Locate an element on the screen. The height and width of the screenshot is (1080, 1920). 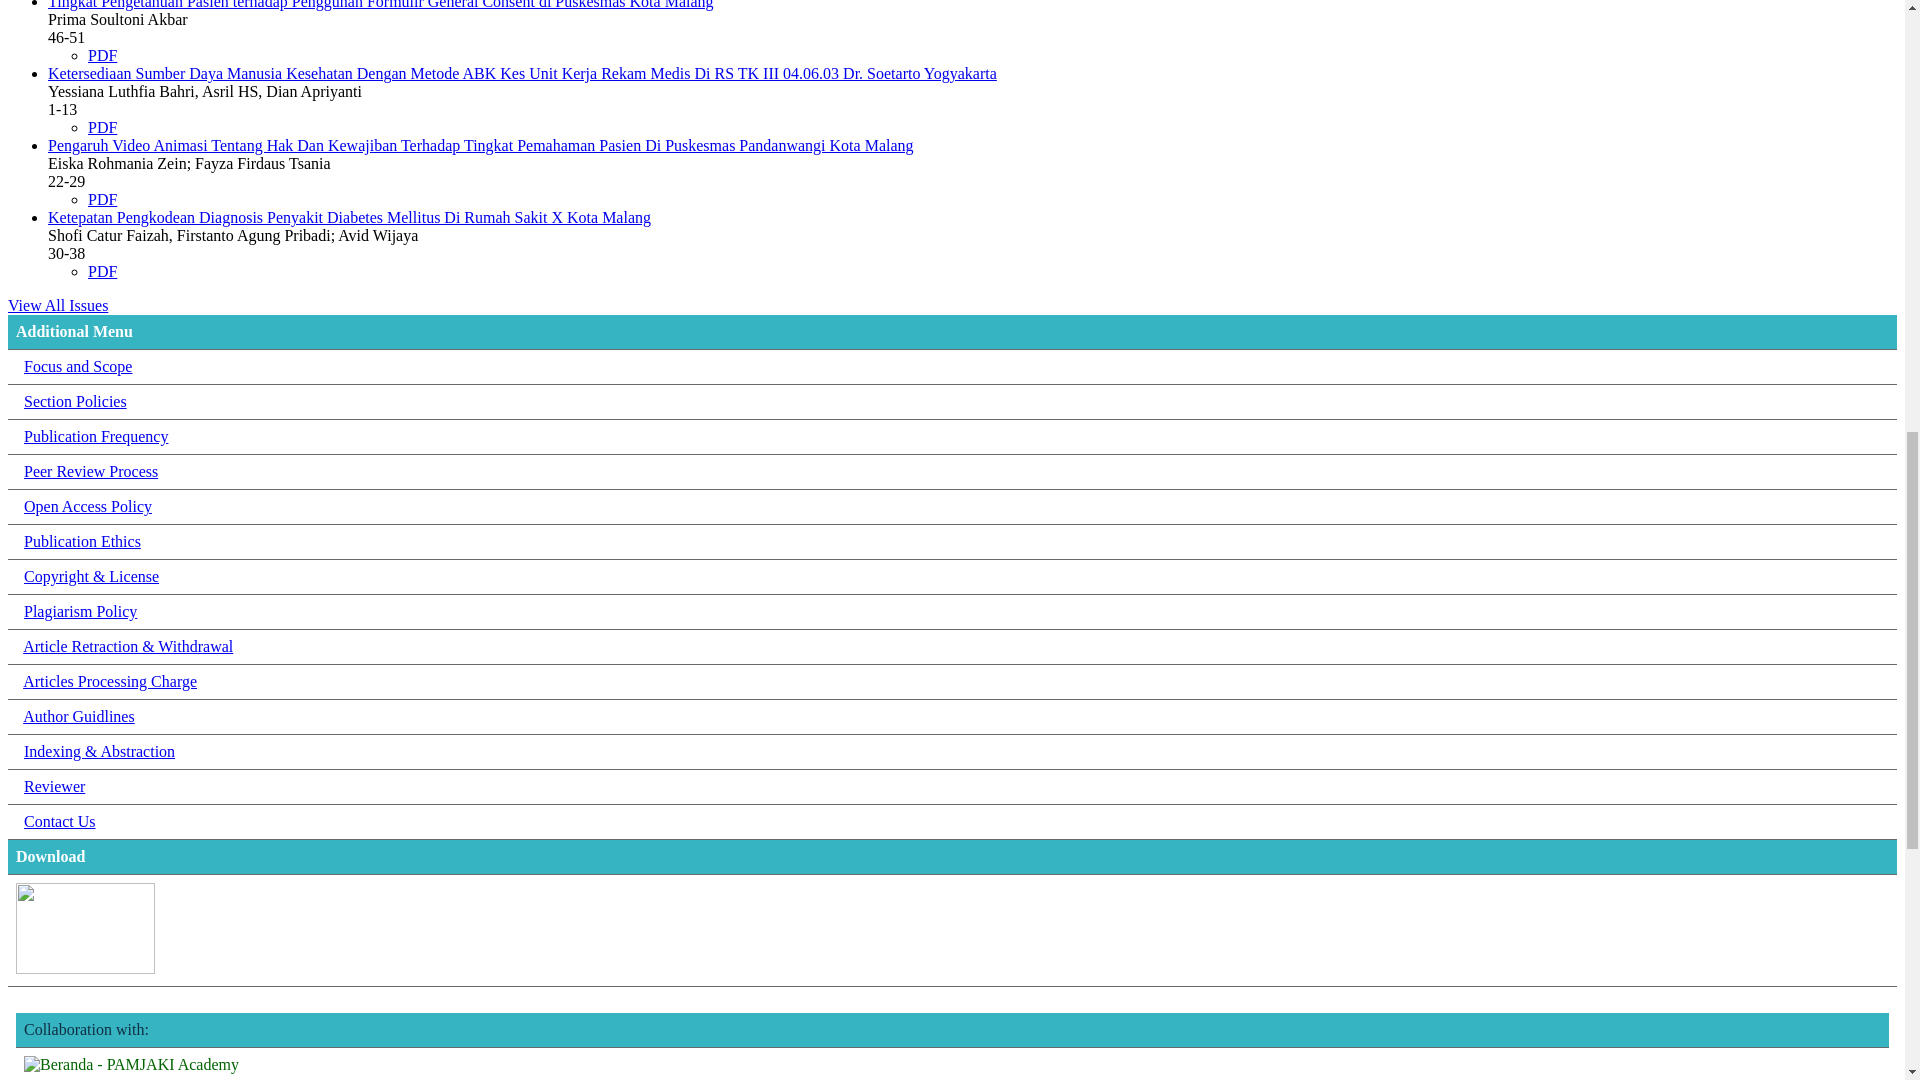
PDF is located at coordinates (102, 127).